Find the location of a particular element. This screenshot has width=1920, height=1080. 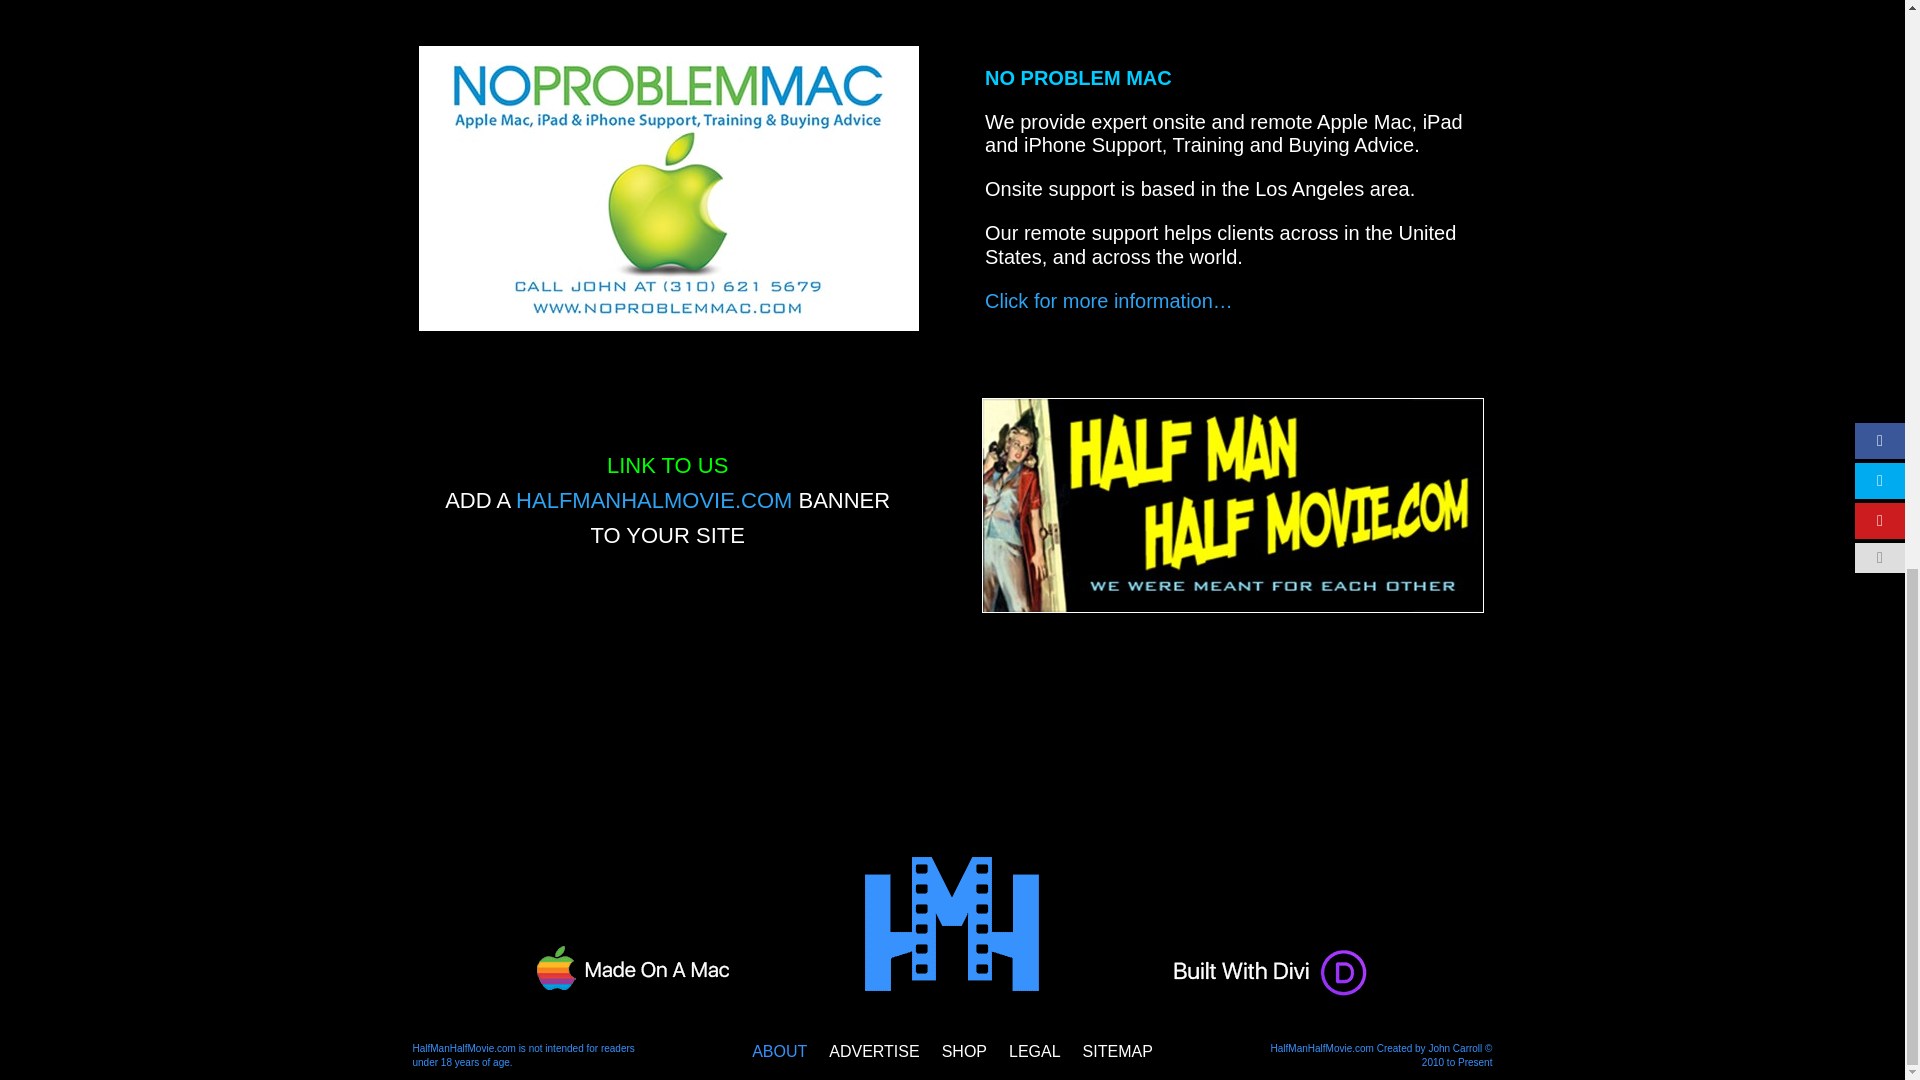

ABOUT is located at coordinates (779, 1056).